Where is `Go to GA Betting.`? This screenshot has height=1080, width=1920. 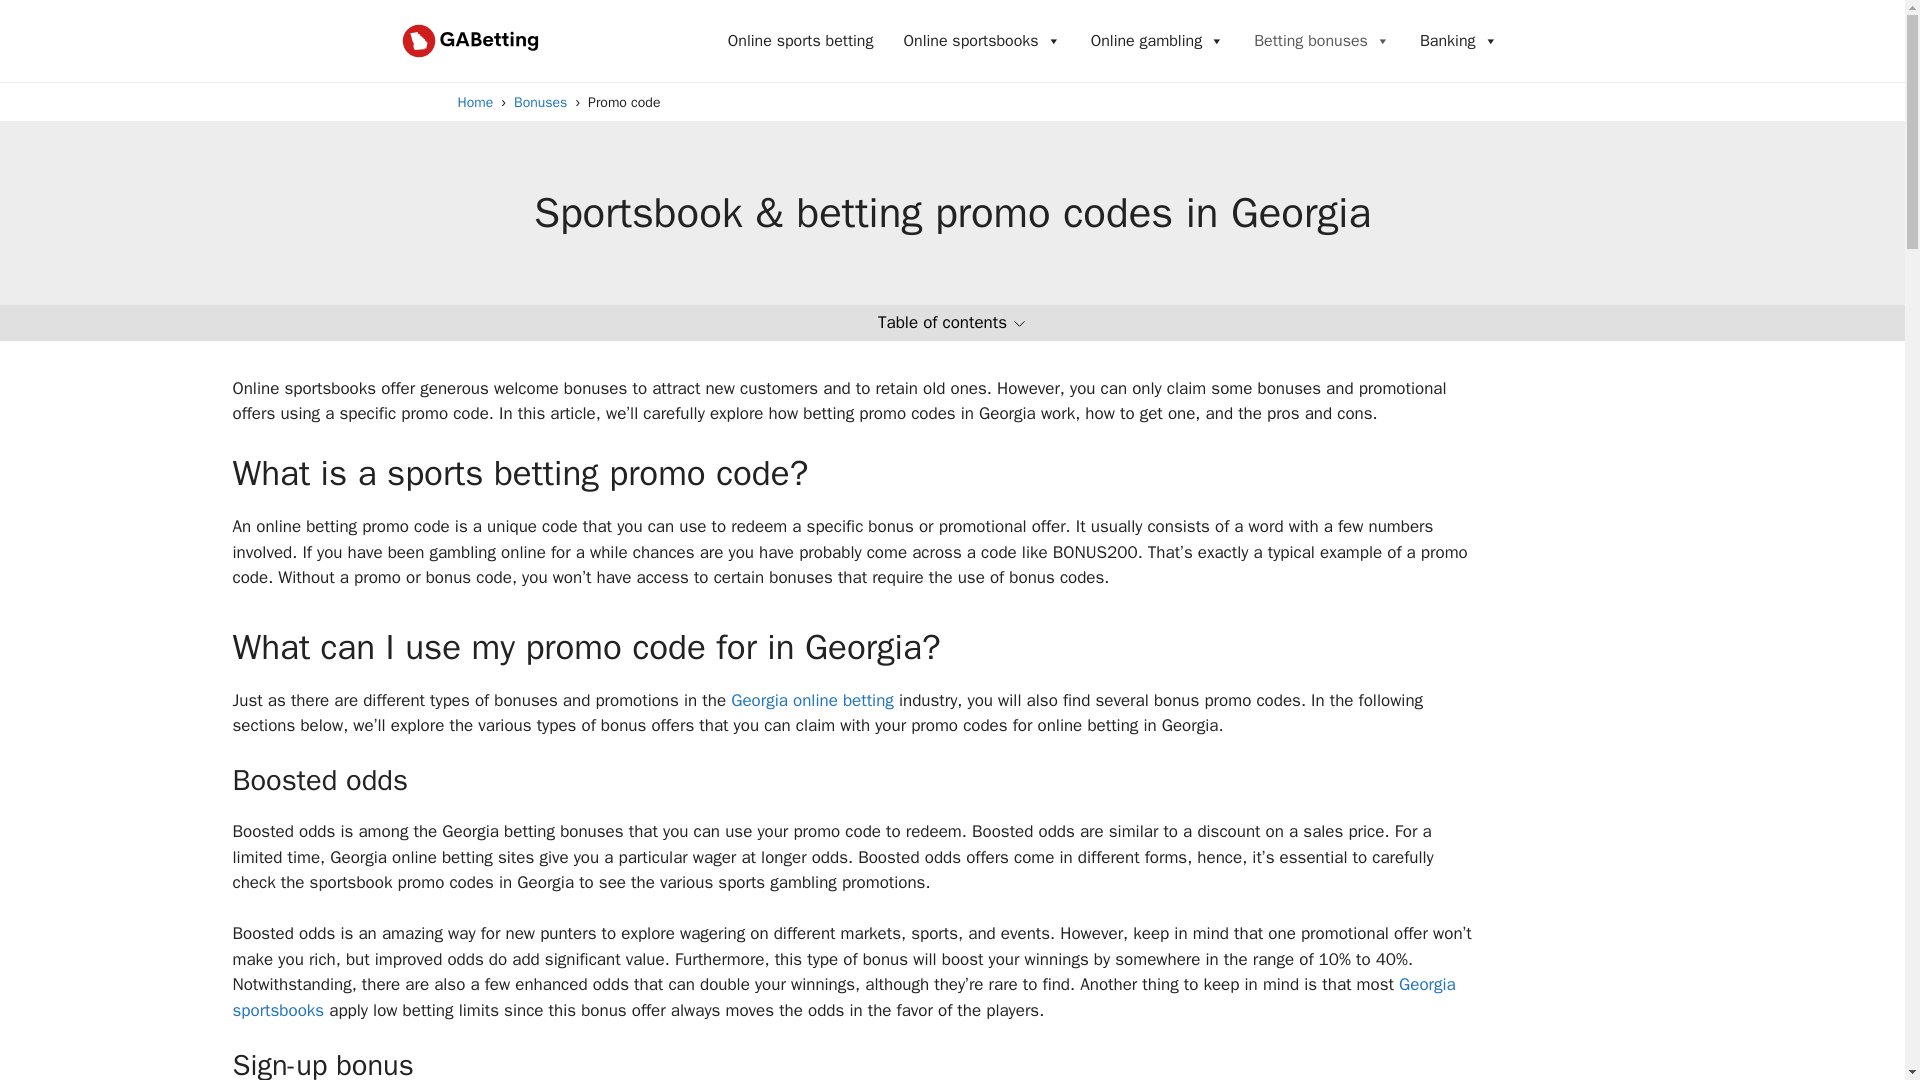 Go to GA Betting. is located at coordinates (476, 102).